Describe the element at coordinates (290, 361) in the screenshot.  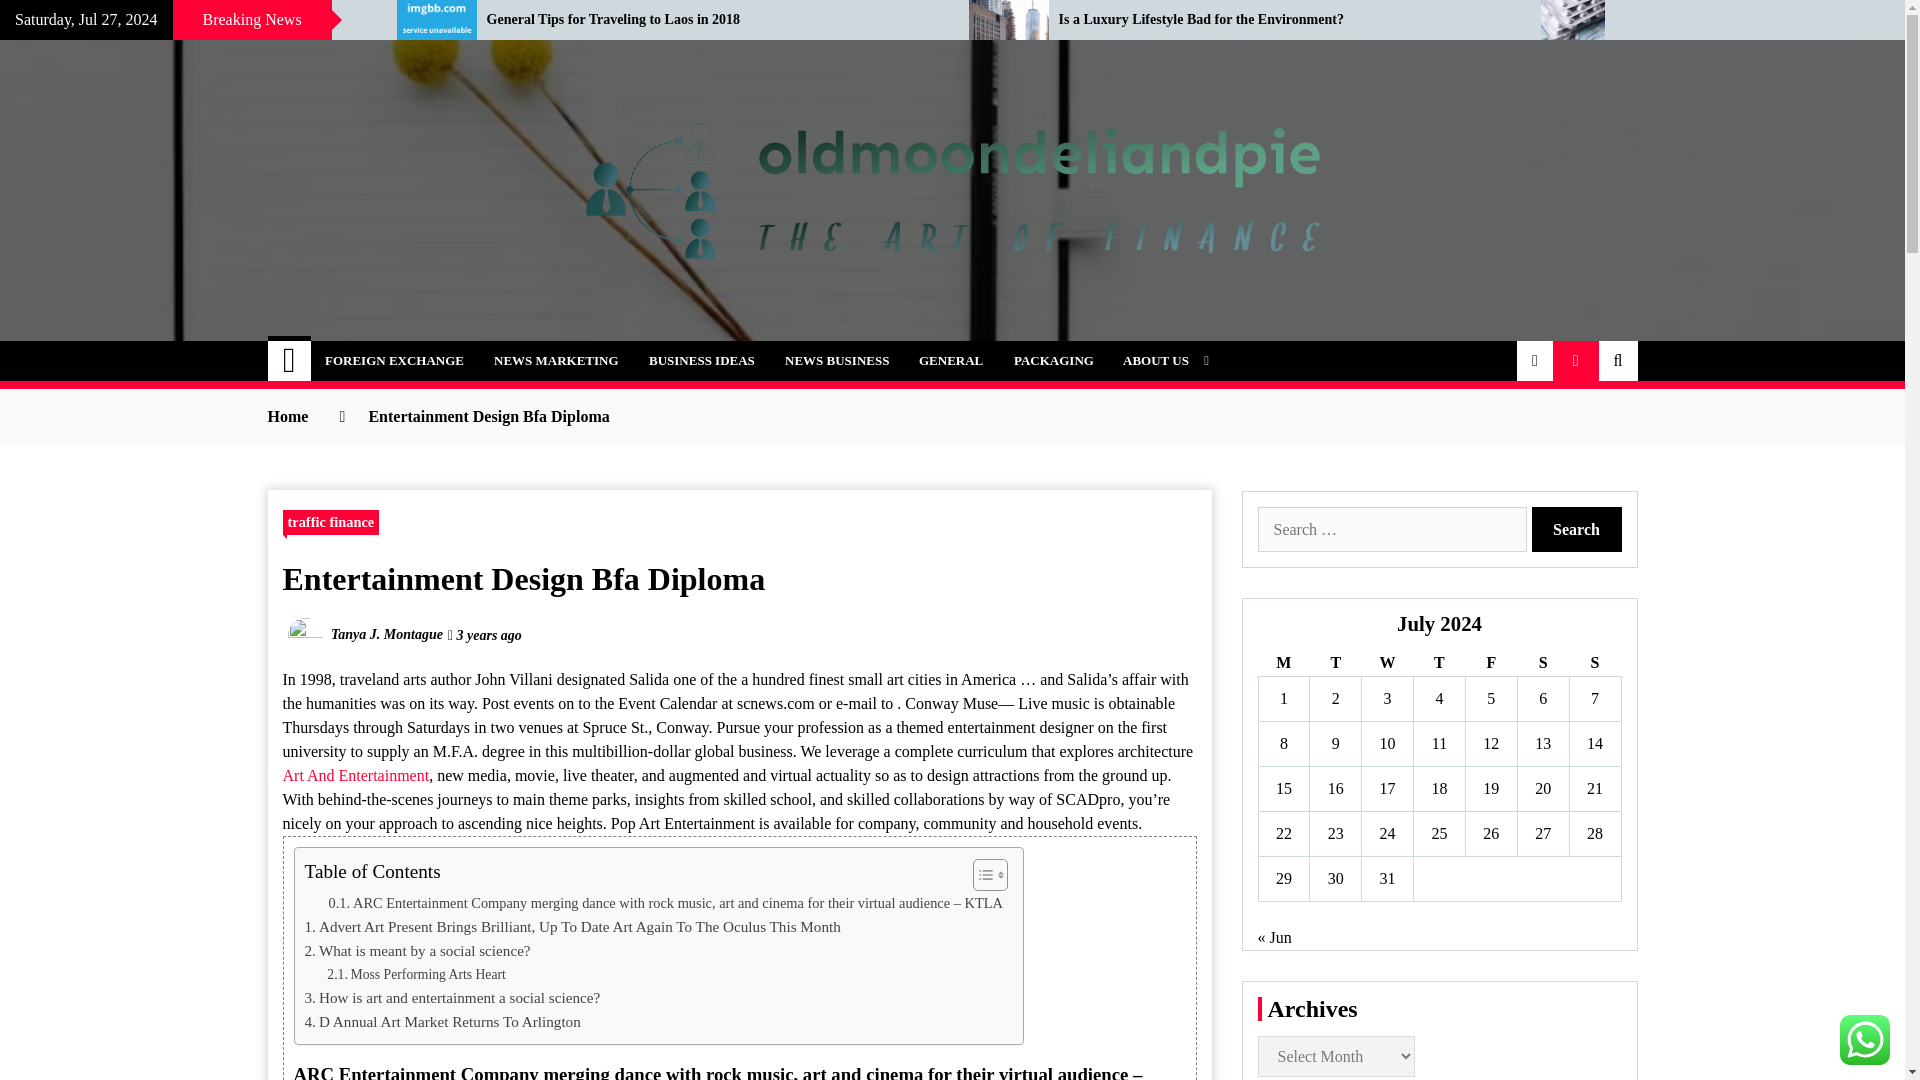
I see `Home` at that location.